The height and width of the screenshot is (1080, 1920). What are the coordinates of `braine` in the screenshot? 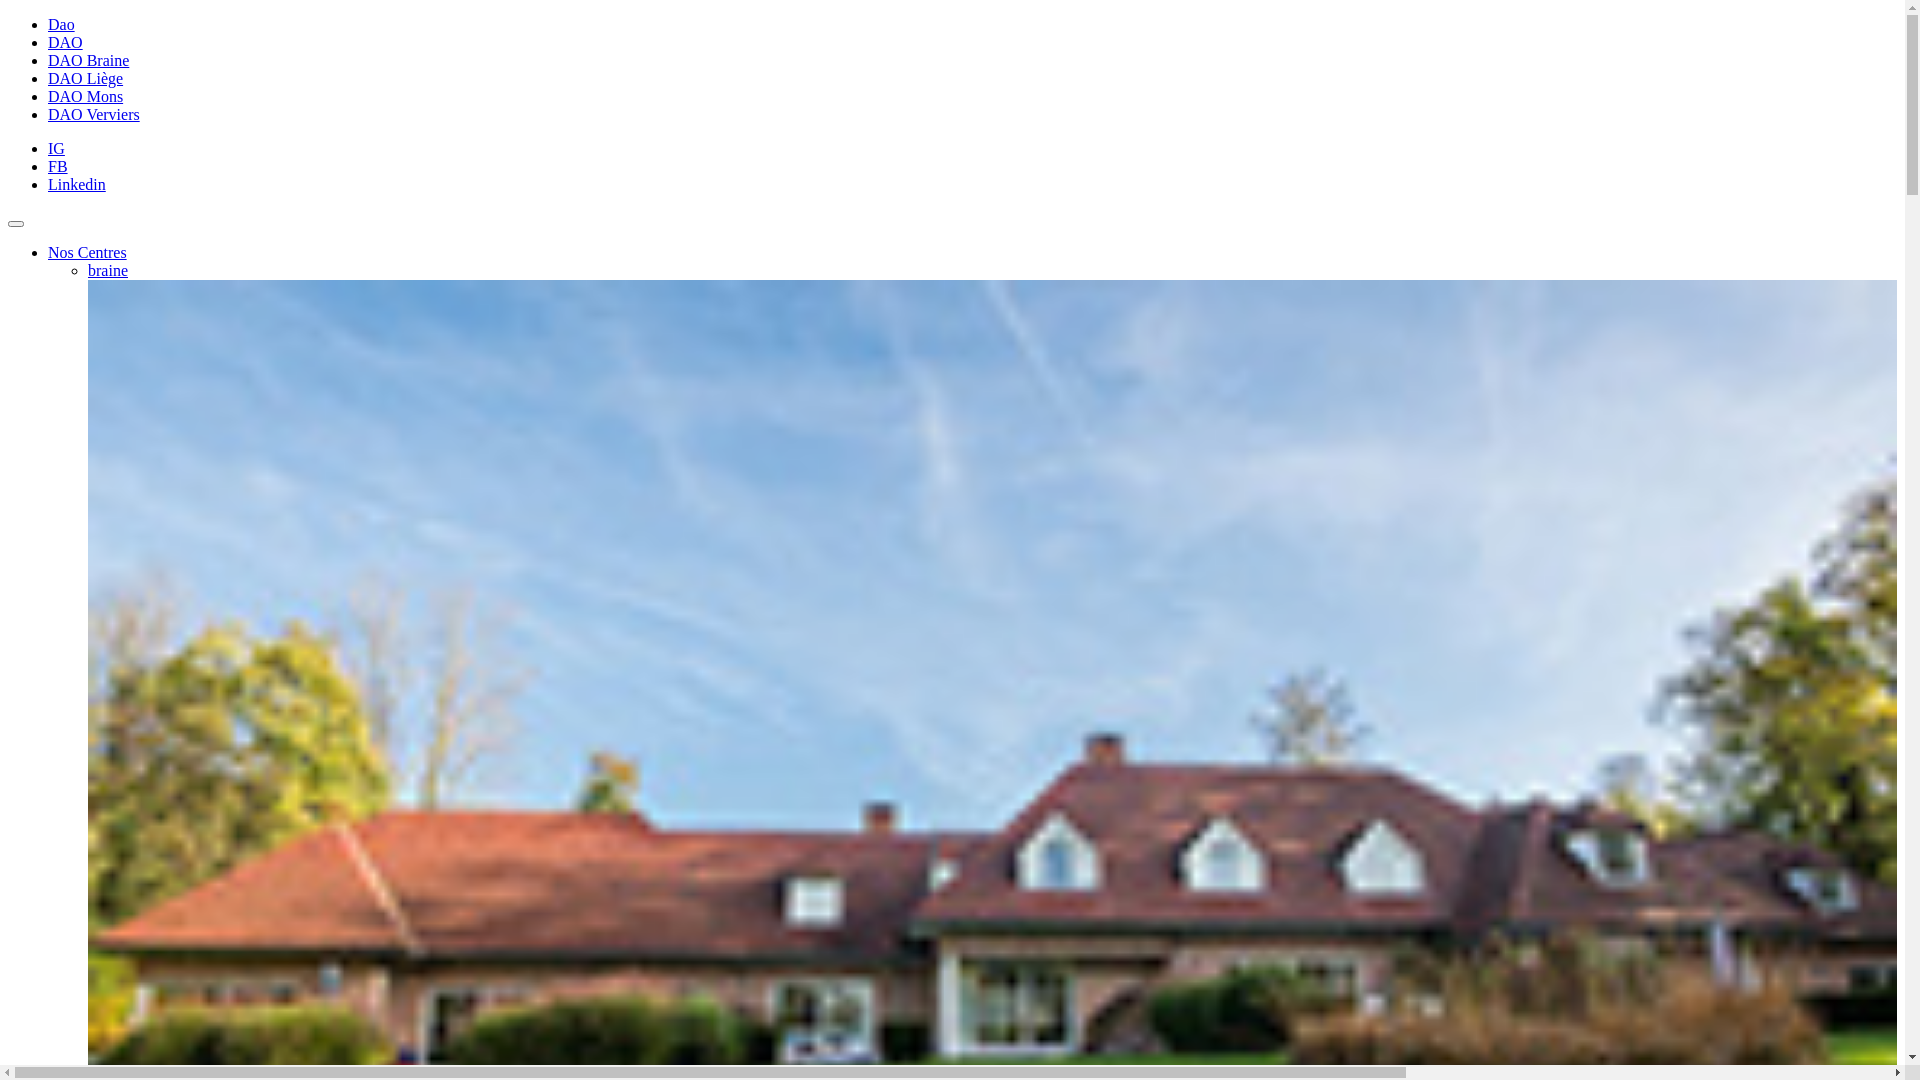 It's located at (108, 270).